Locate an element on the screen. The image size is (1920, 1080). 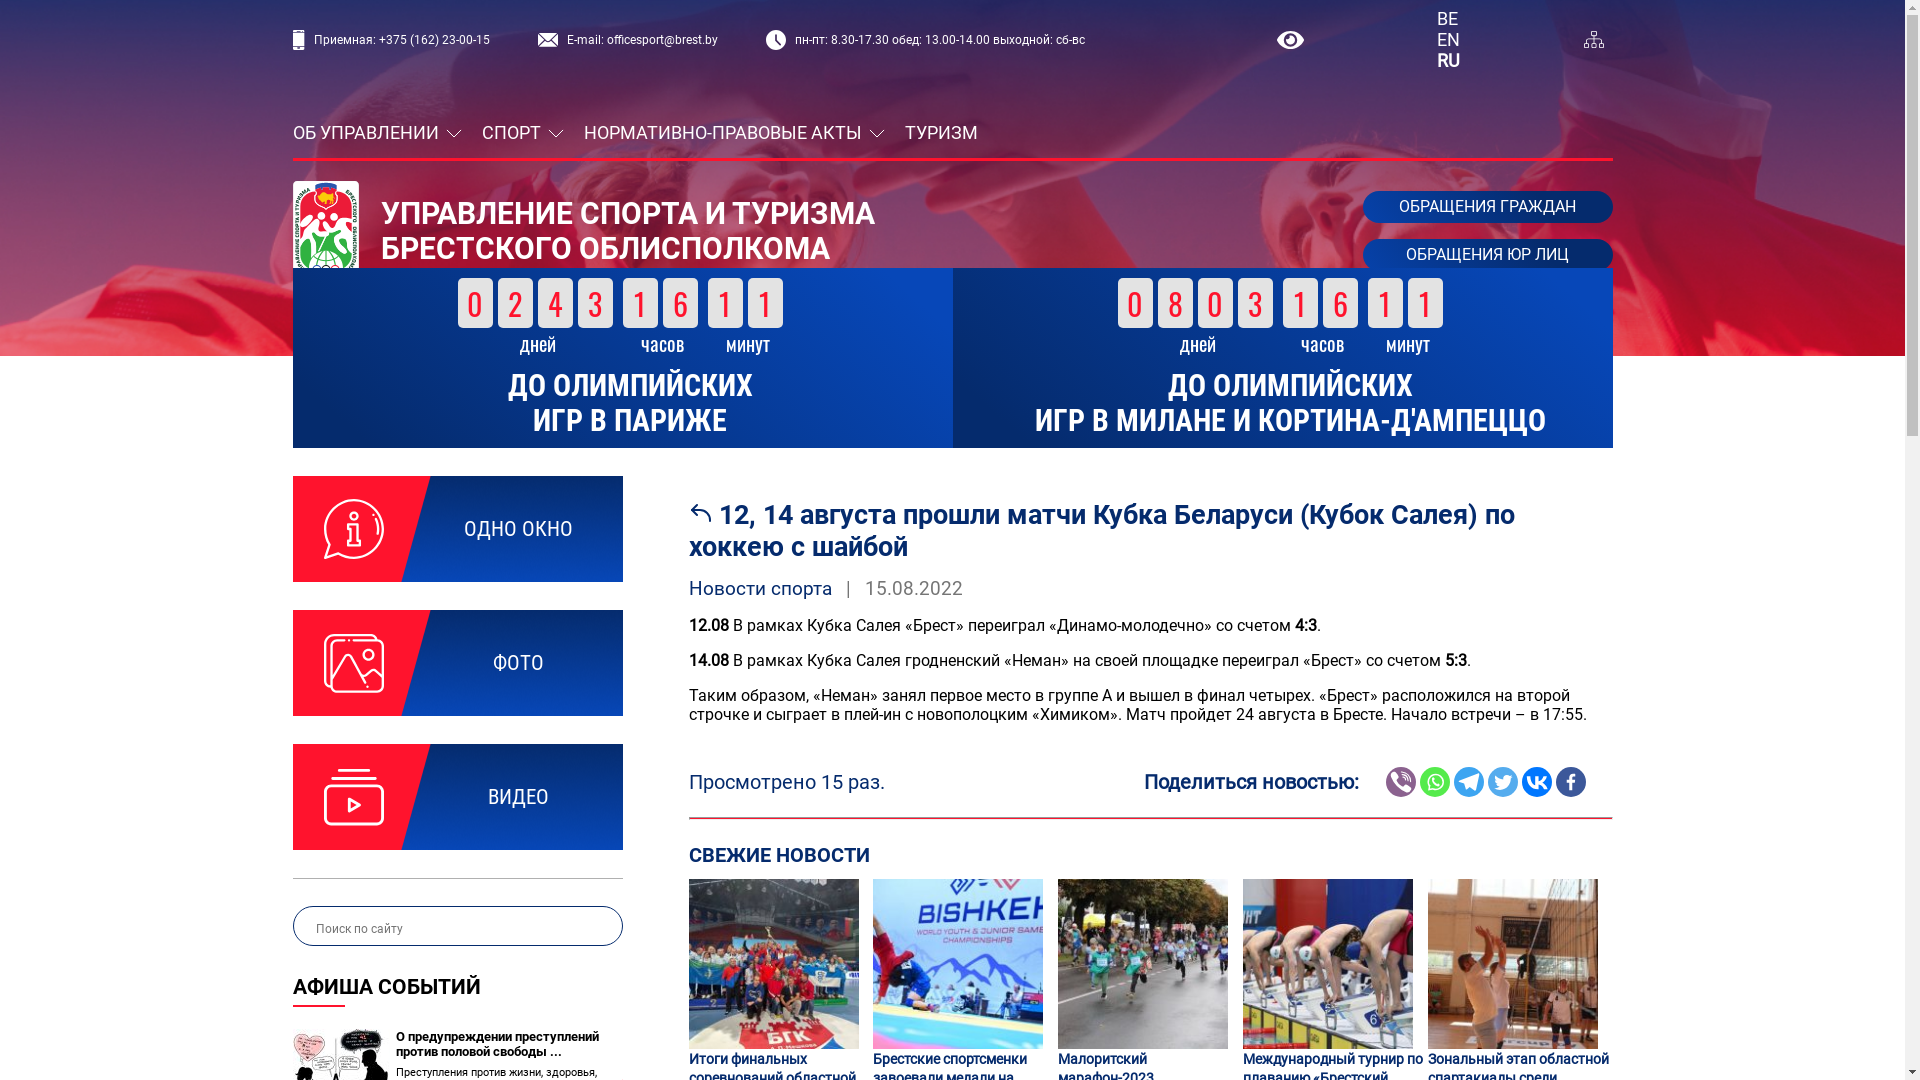
Whatsapp is located at coordinates (1435, 782).